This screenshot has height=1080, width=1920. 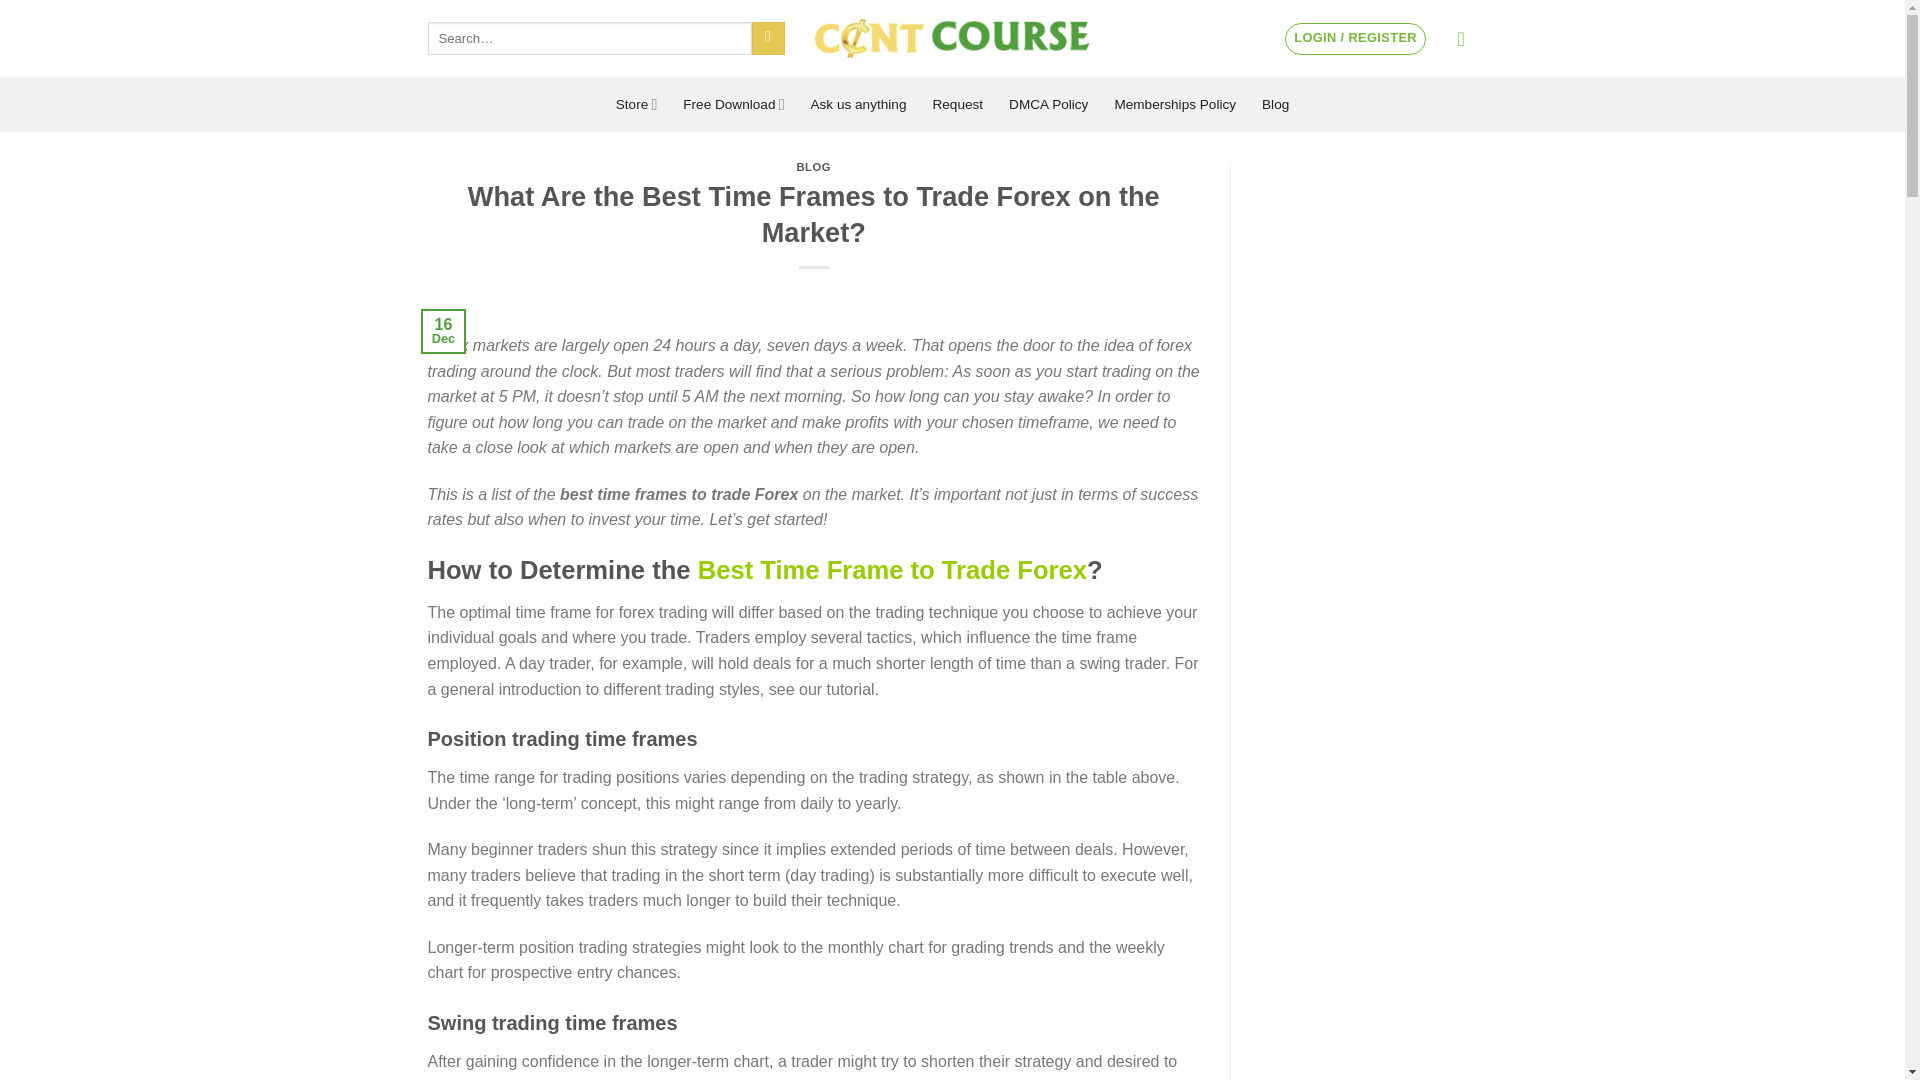 What do you see at coordinates (637, 104) in the screenshot?
I see `Store` at bounding box center [637, 104].